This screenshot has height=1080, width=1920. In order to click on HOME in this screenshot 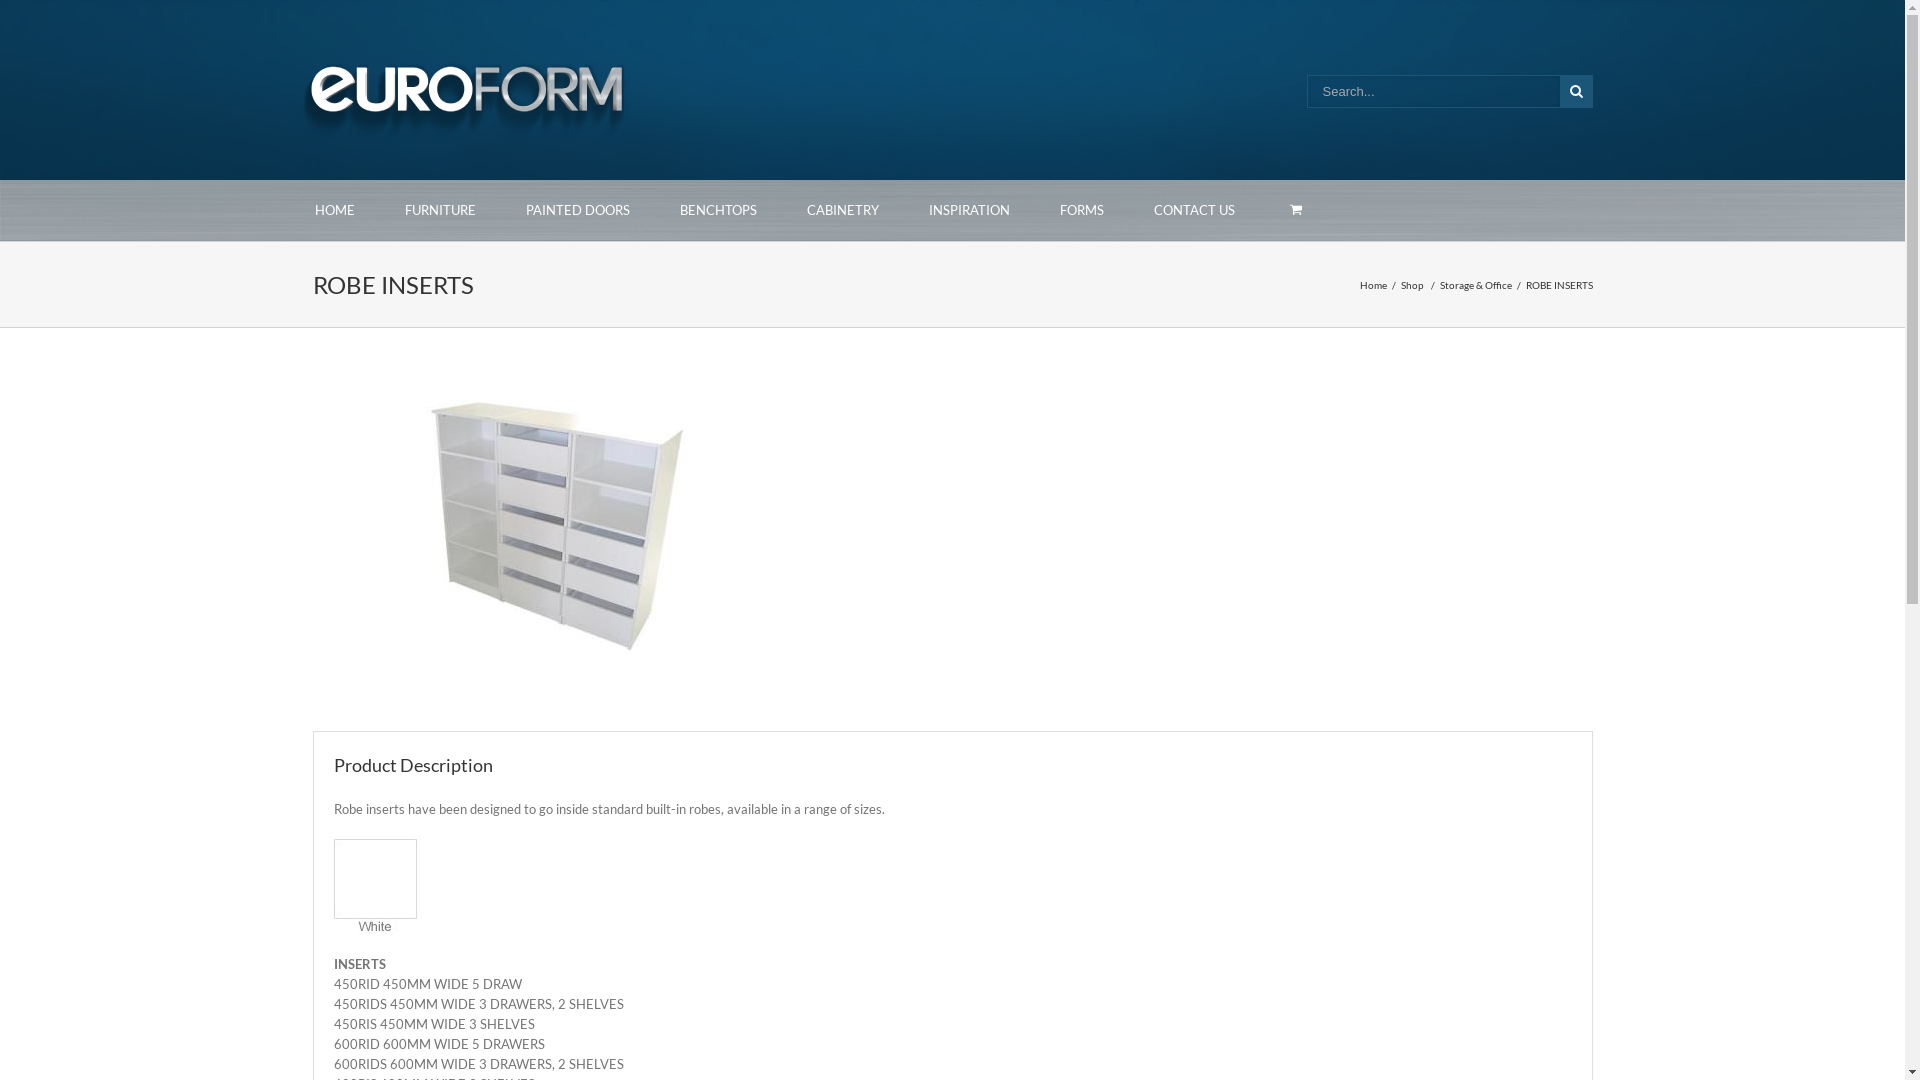, I will do `click(335, 210)`.